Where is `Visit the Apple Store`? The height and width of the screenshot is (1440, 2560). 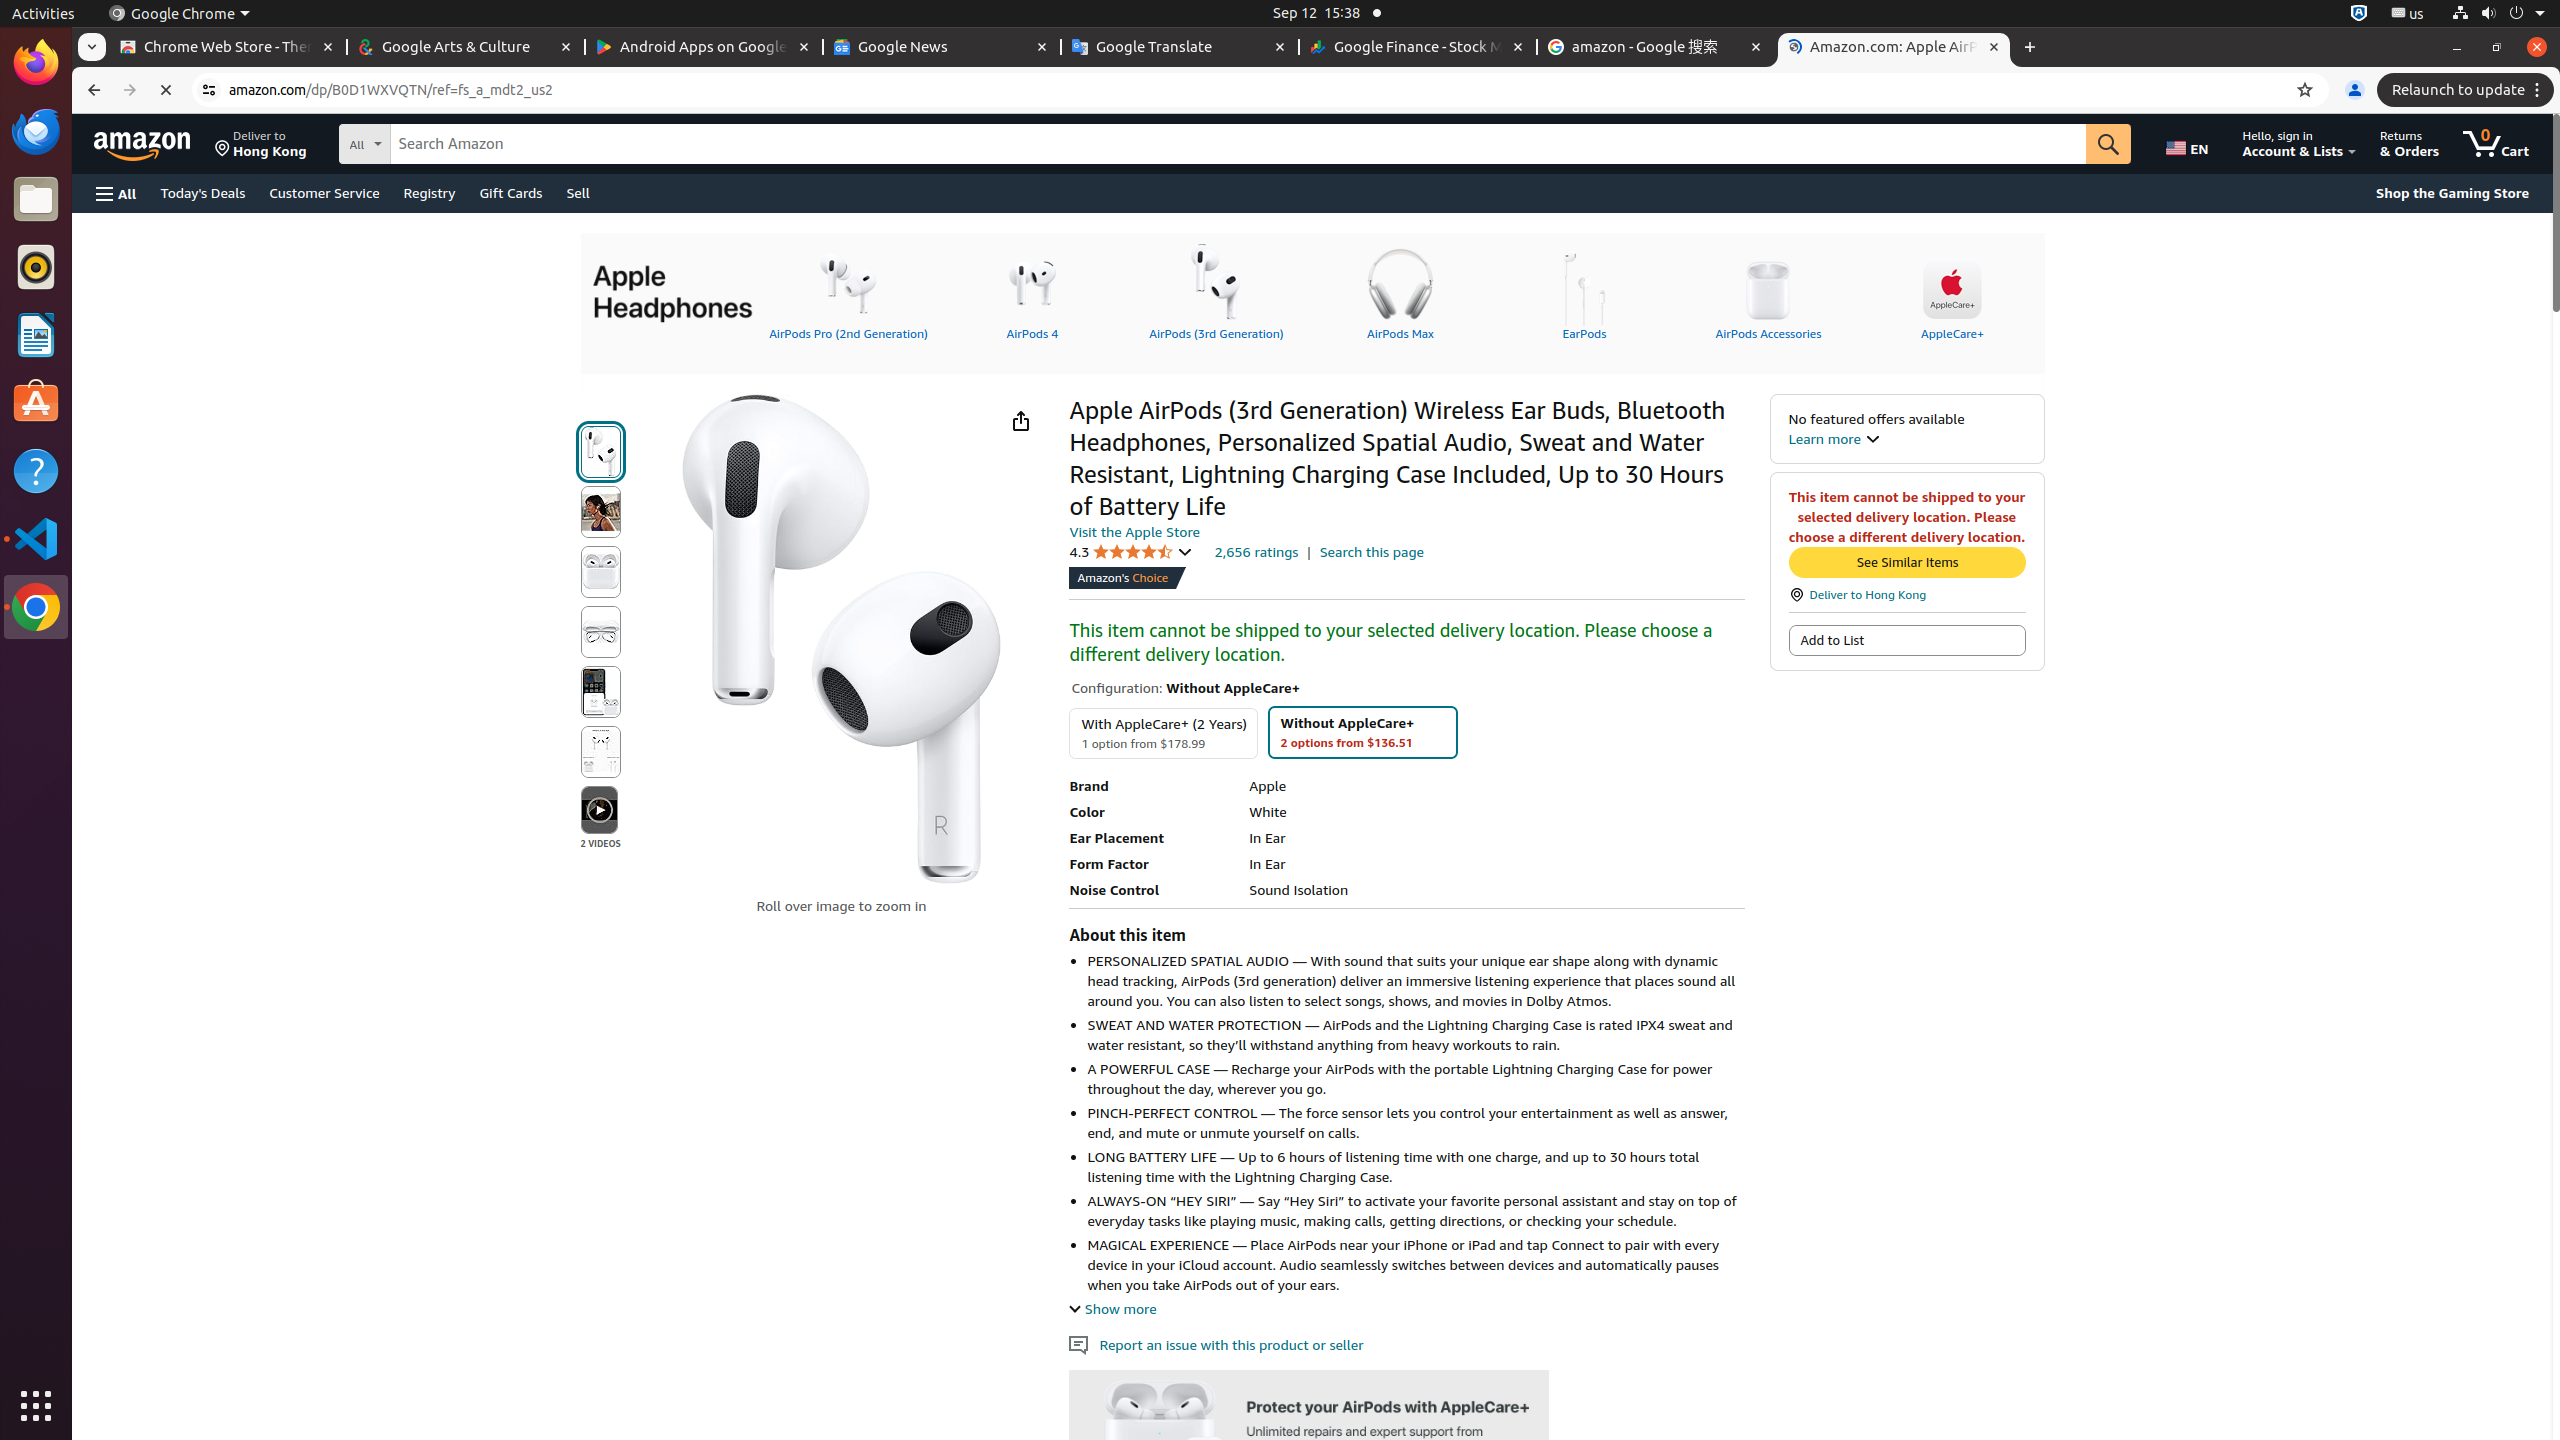
Visit the Apple Store is located at coordinates (1134, 531).